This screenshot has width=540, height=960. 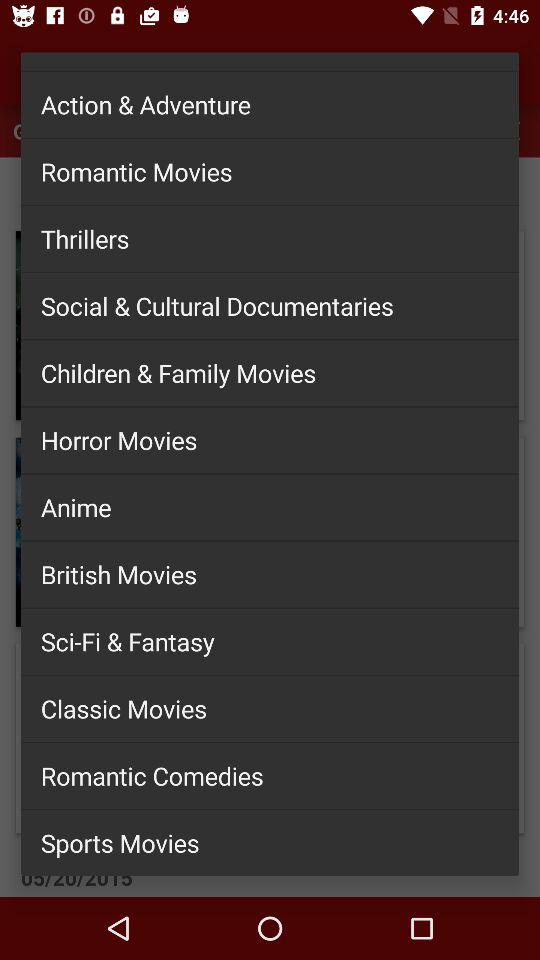 What do you see at coordinates (270, 440) in the screenshot?
I see `open the item below the    children & family movies` at bounding box center [270, 440].